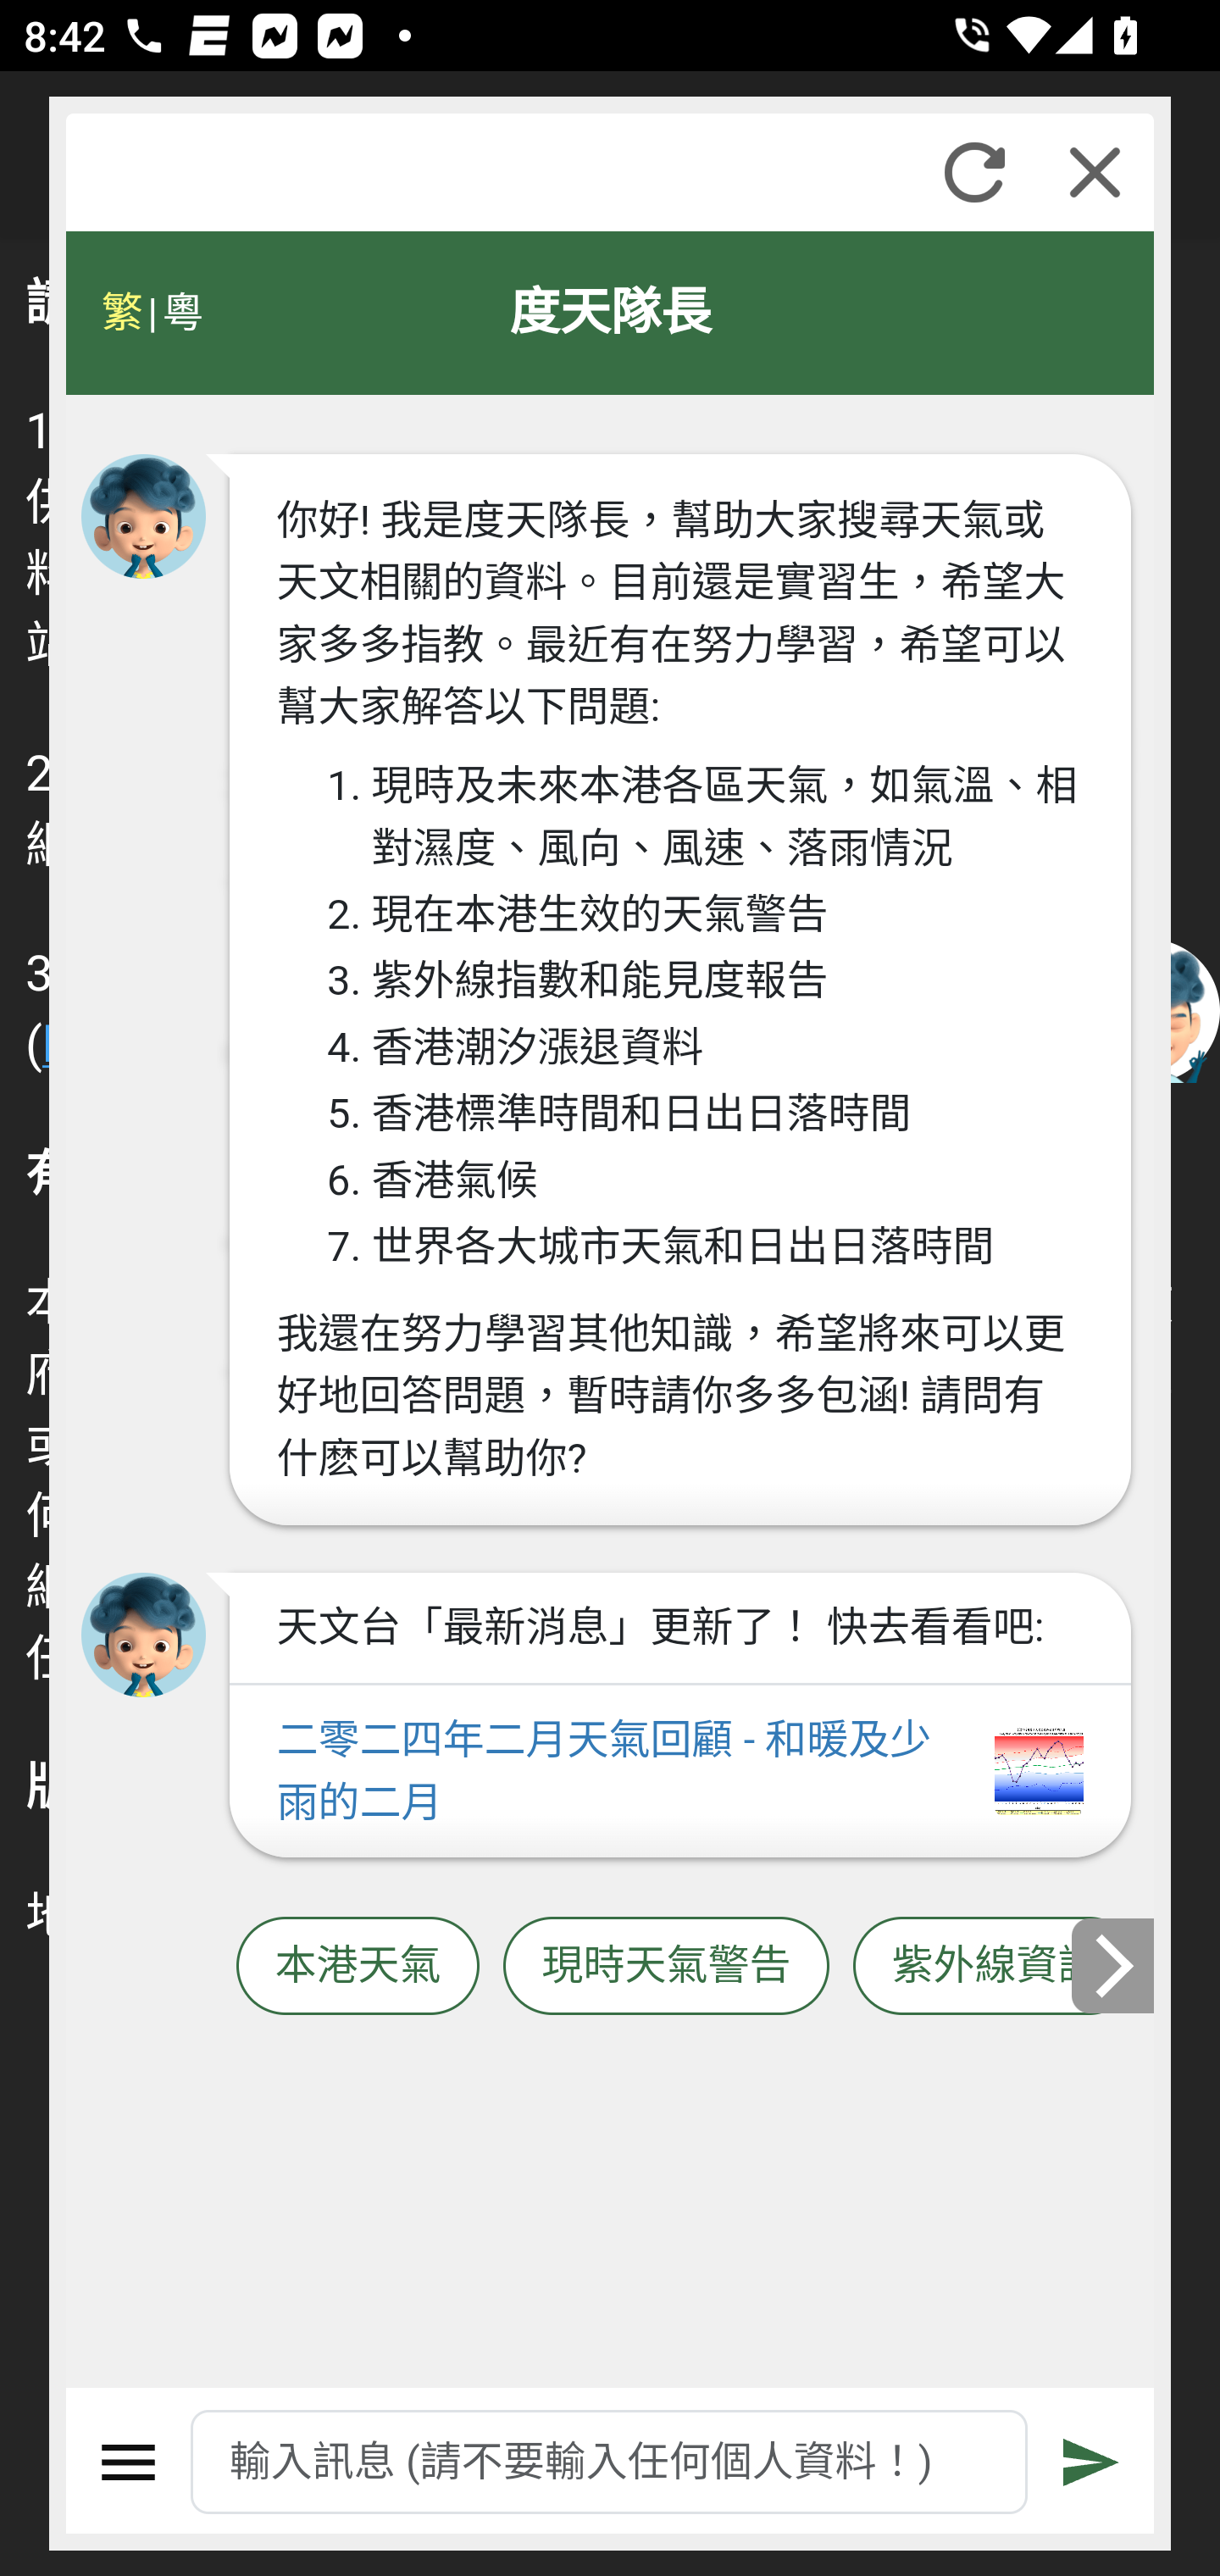 This screenshot has height=2576, width=1220. Describe the element at coordinates (1095, 172) in the screenshot. I see `關閉` at that location.